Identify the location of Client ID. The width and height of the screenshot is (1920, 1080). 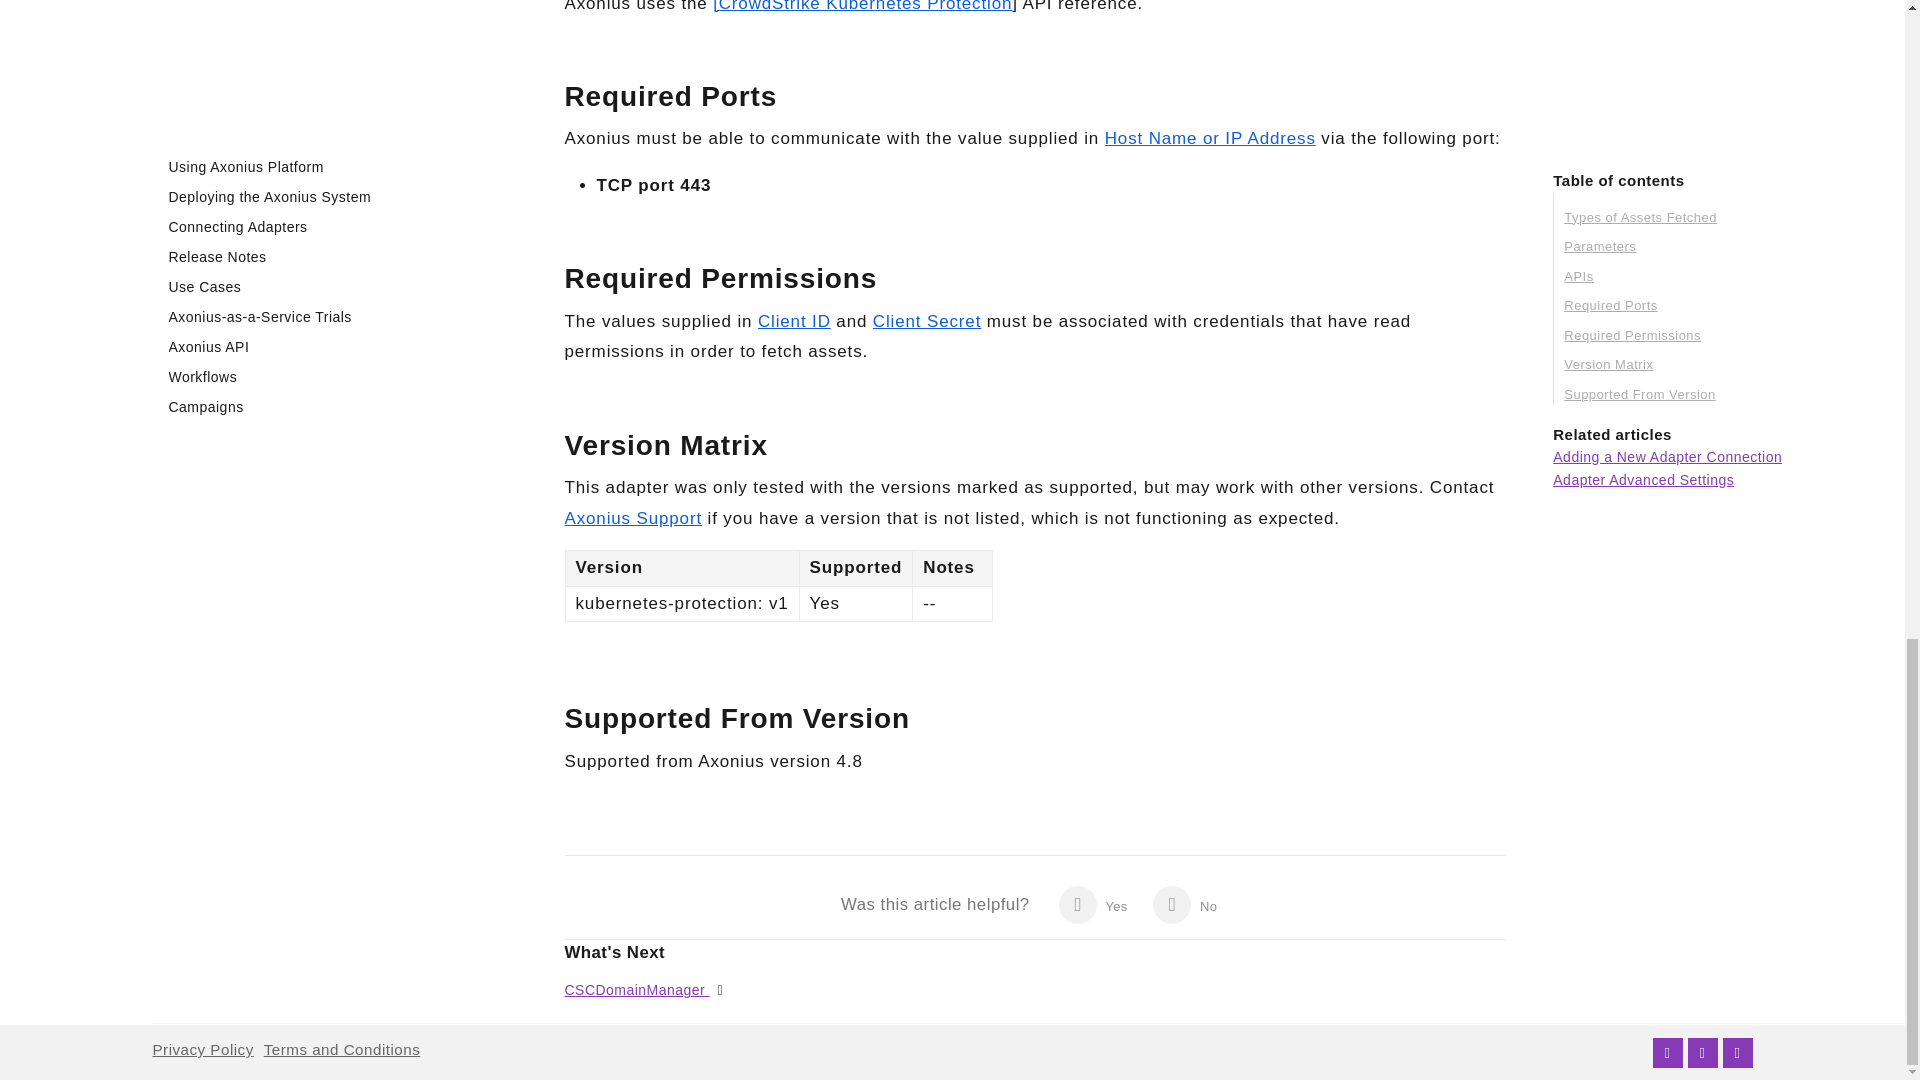
(794, 321).